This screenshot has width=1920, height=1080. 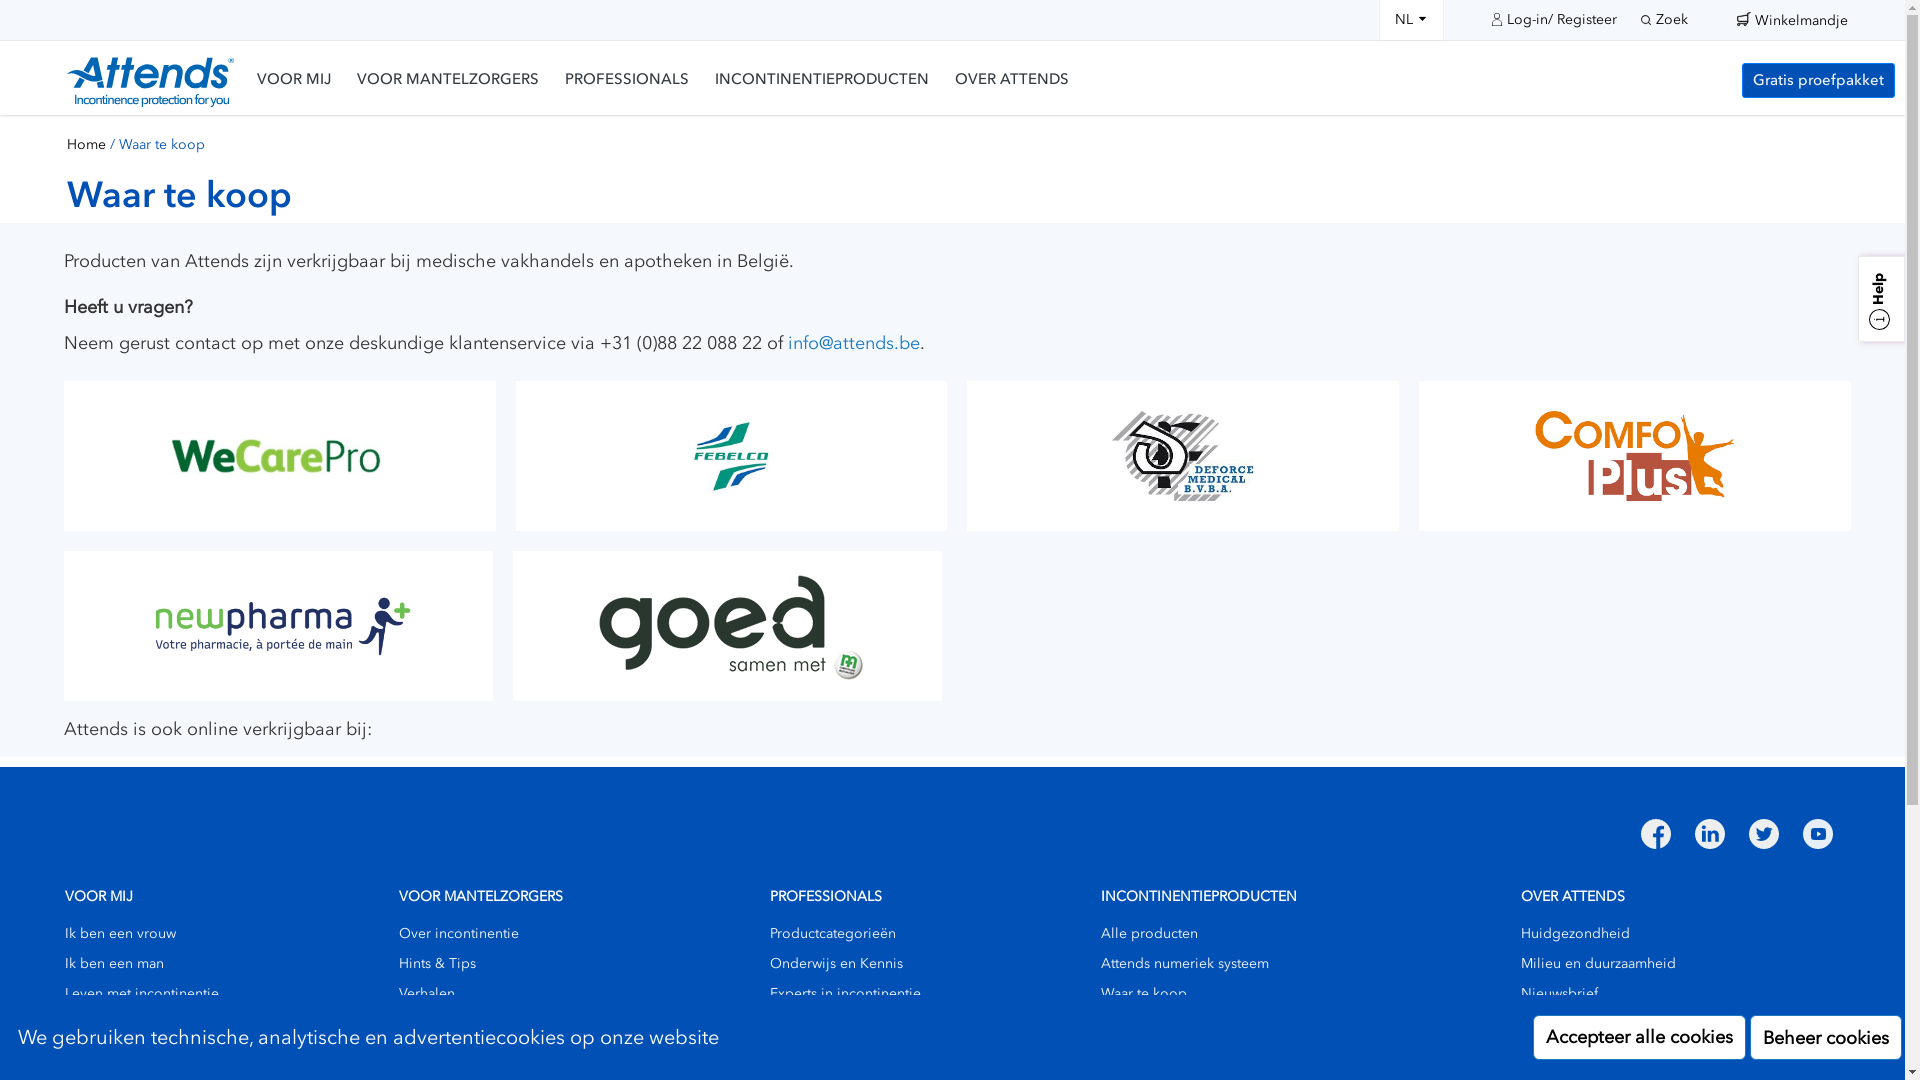 I want to click on Hints & Tips, so click(x=438, y=964).